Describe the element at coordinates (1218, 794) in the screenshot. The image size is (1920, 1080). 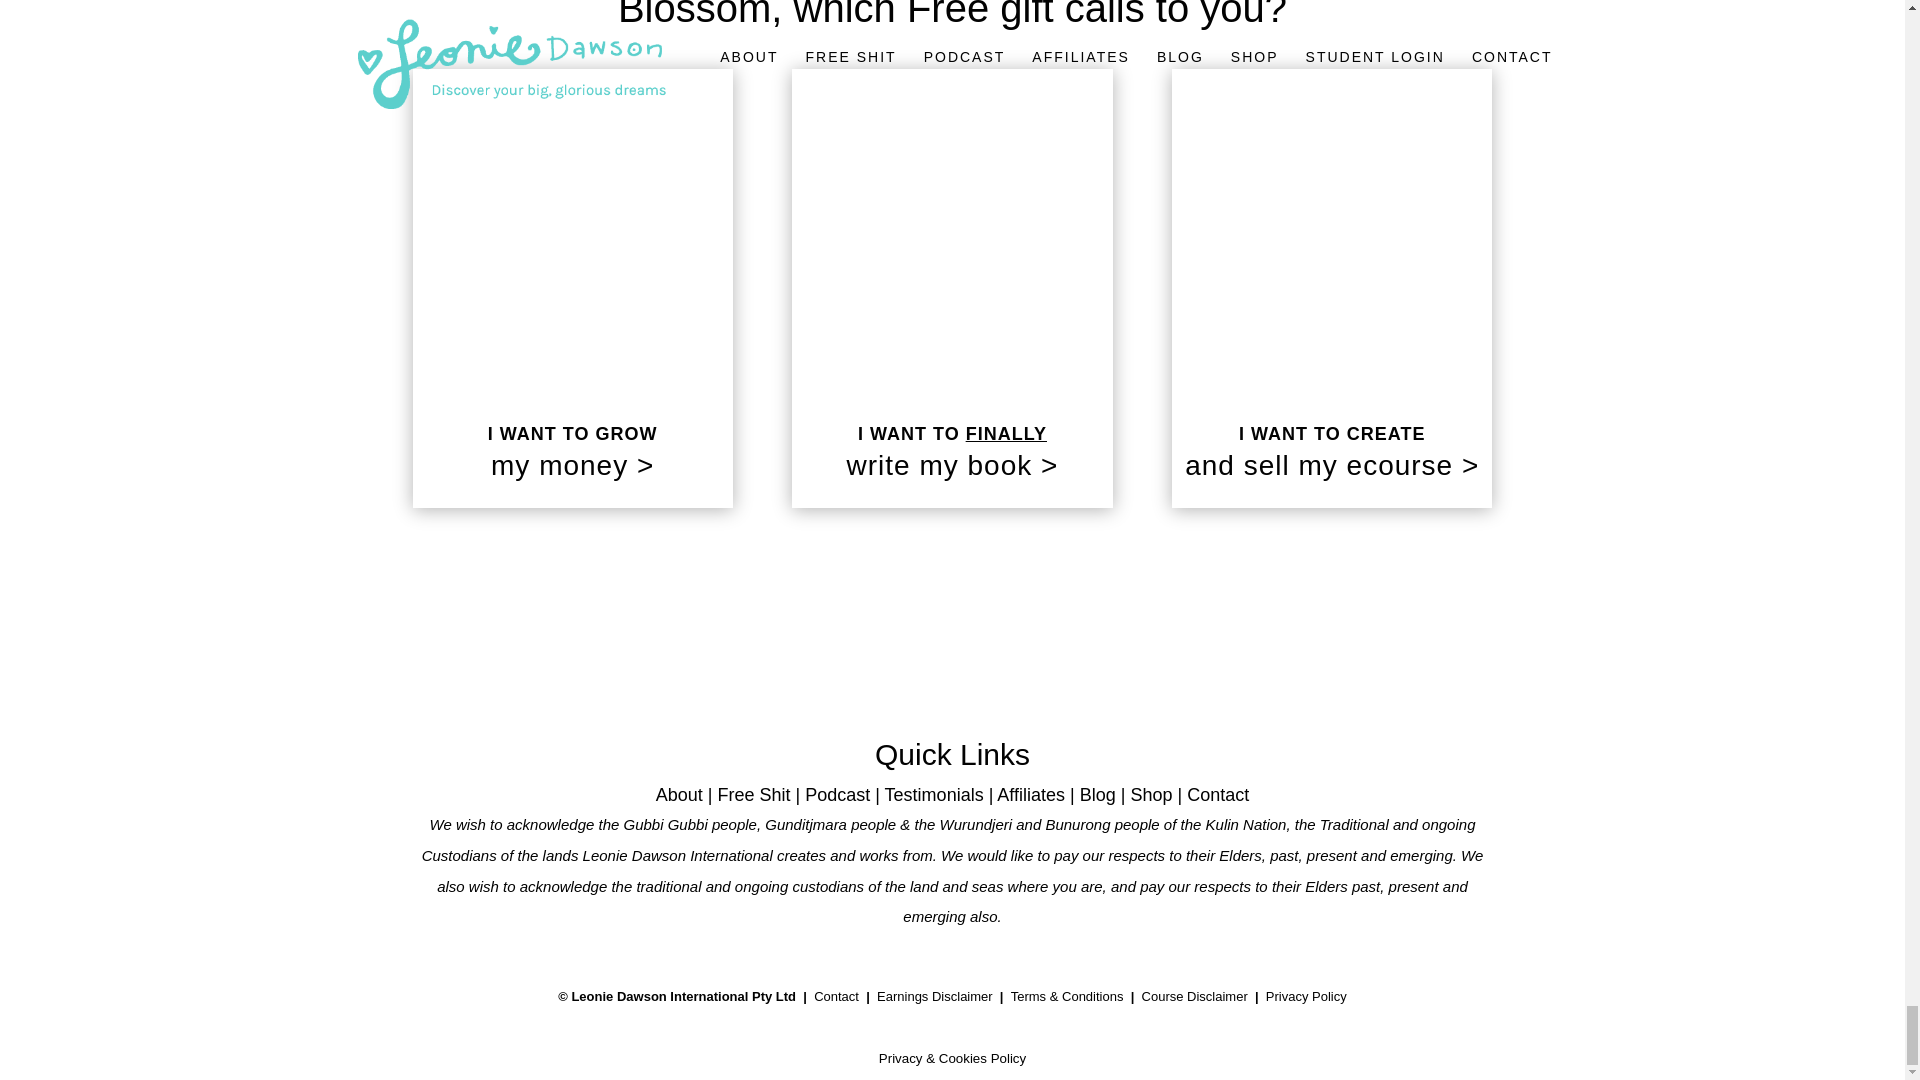
I see `Contact` at that location.